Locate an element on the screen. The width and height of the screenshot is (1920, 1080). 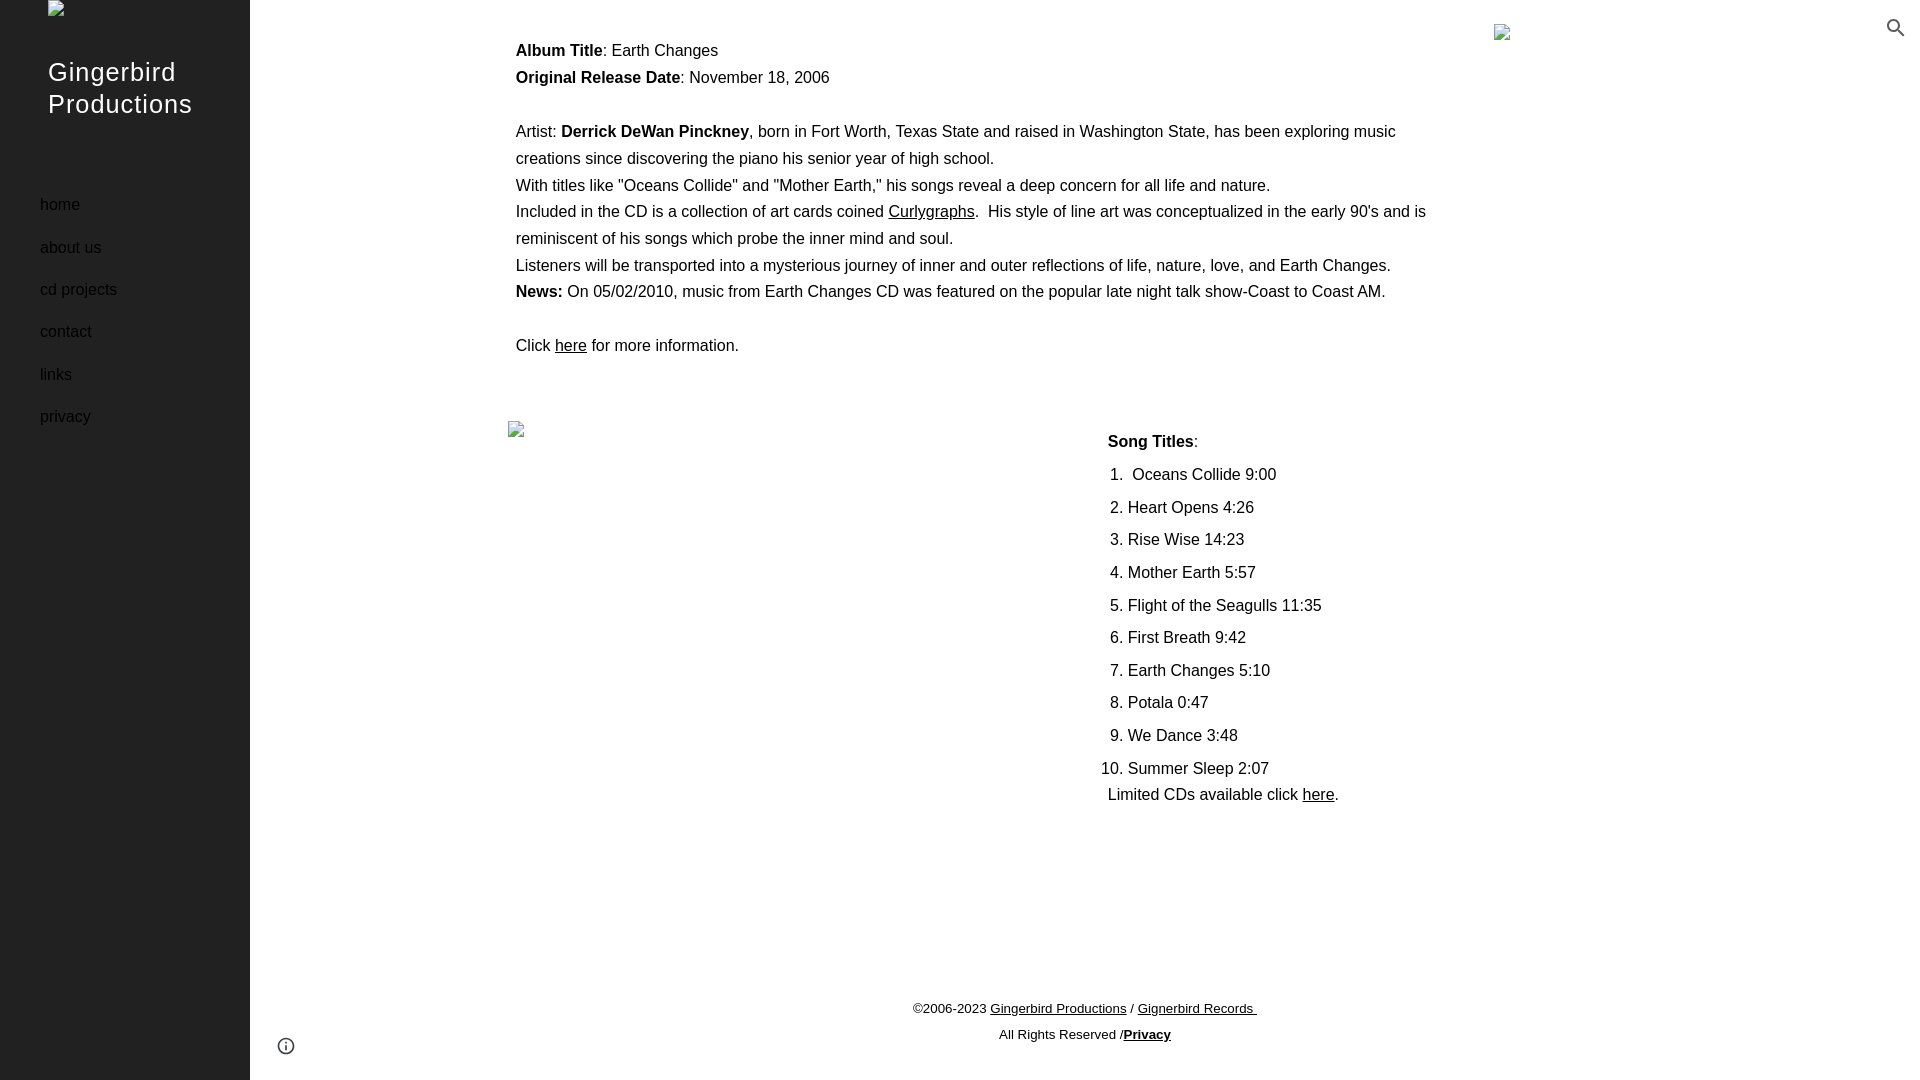
about us is located at coordinates (137, 246).